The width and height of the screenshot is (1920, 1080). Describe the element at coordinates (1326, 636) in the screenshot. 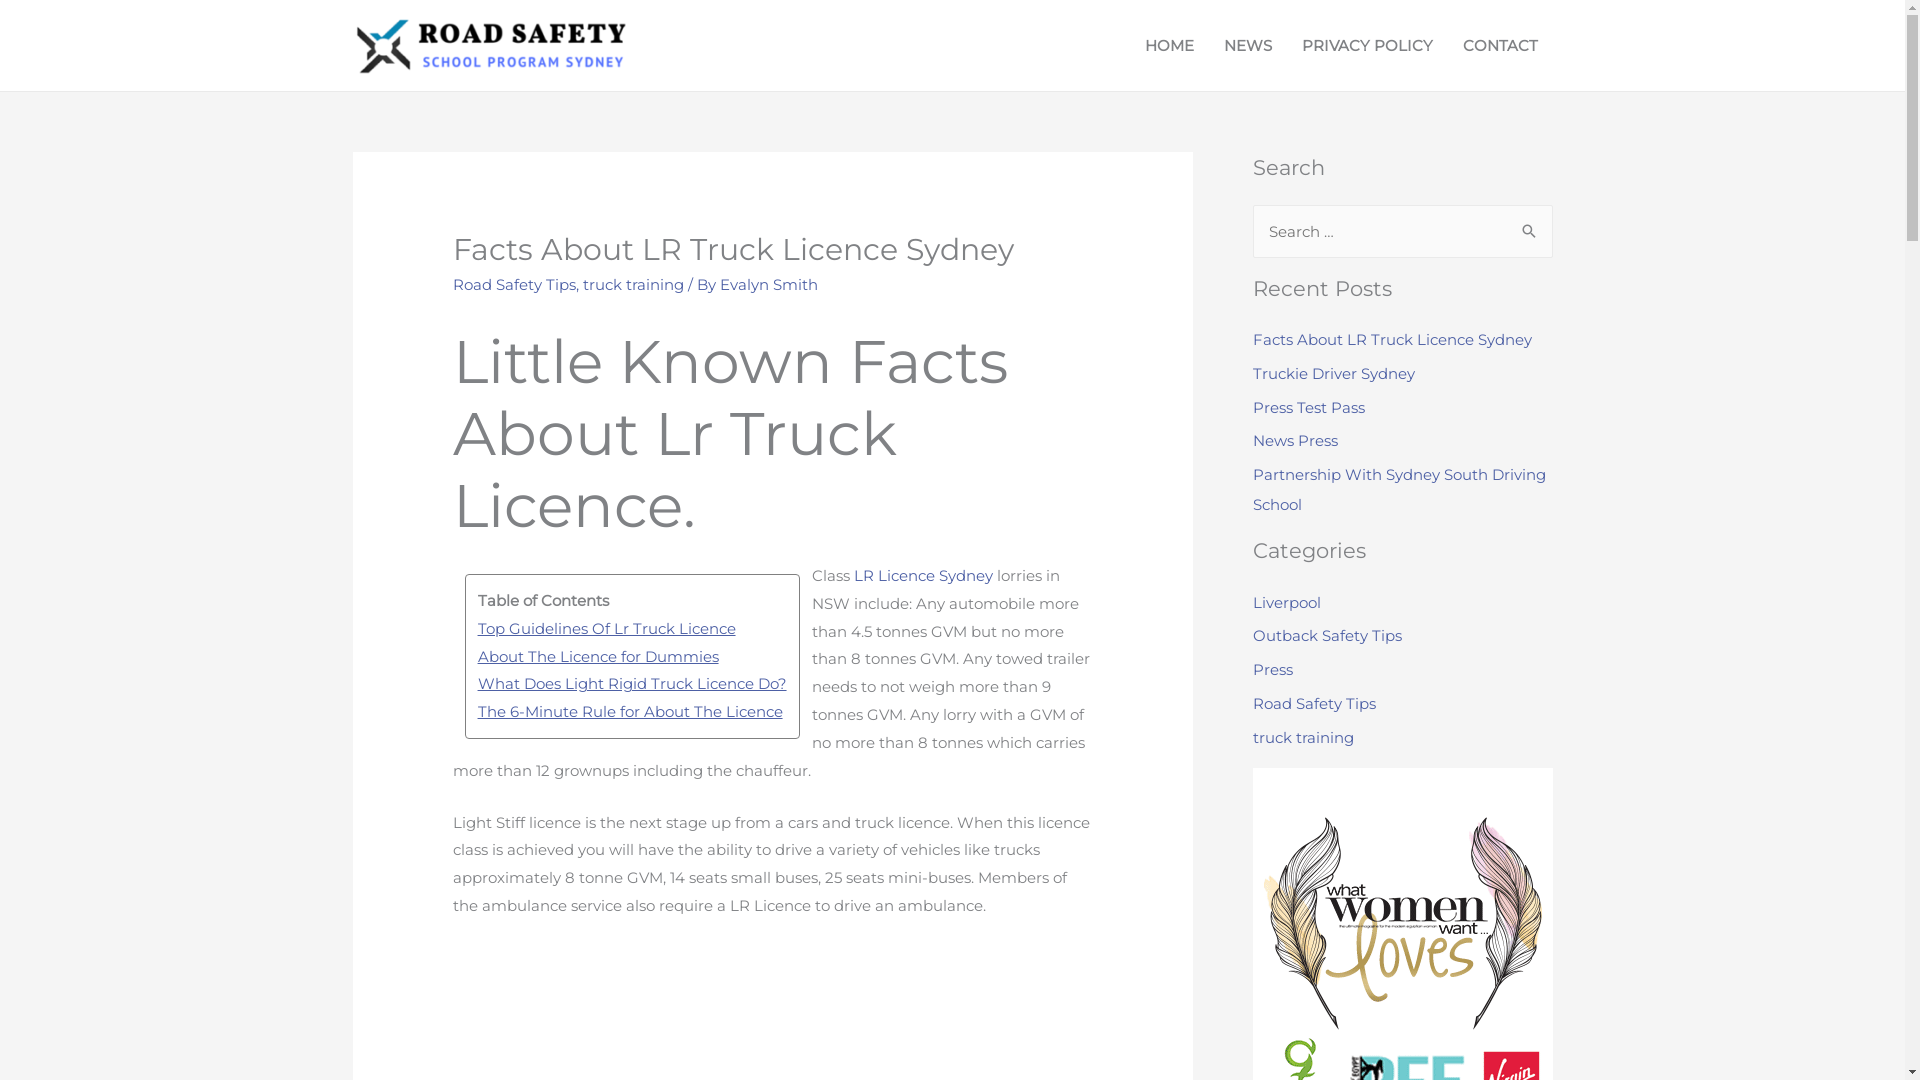

I see `Outback Safety Tips` at that location.